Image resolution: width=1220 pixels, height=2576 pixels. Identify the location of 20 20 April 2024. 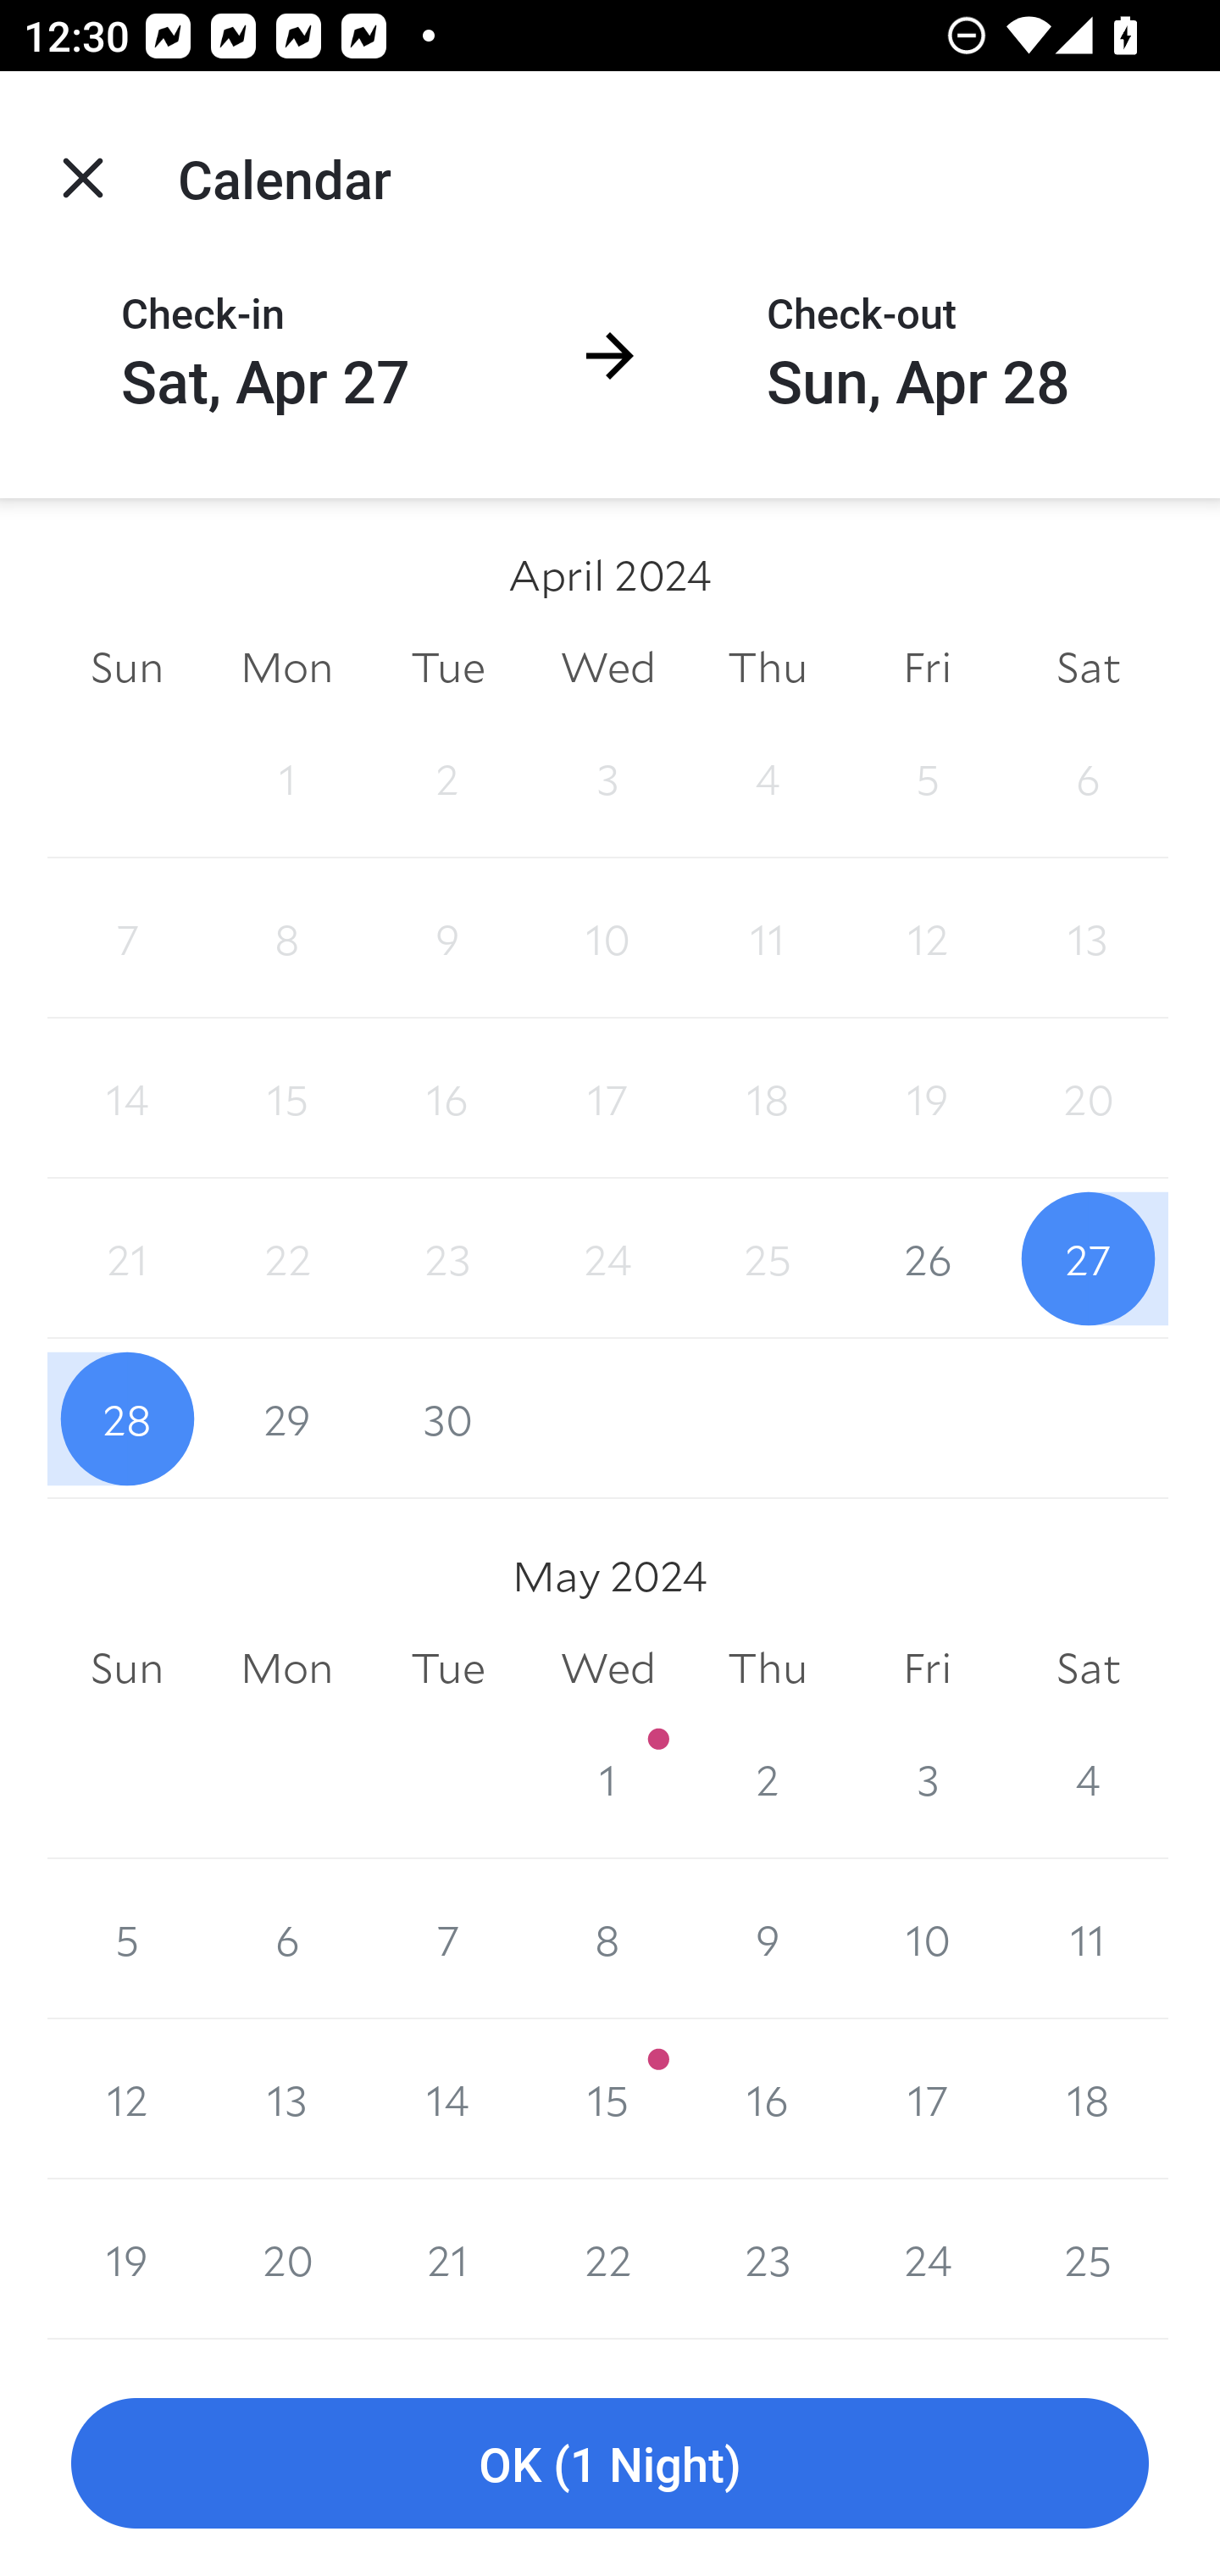
(1088, 1098).